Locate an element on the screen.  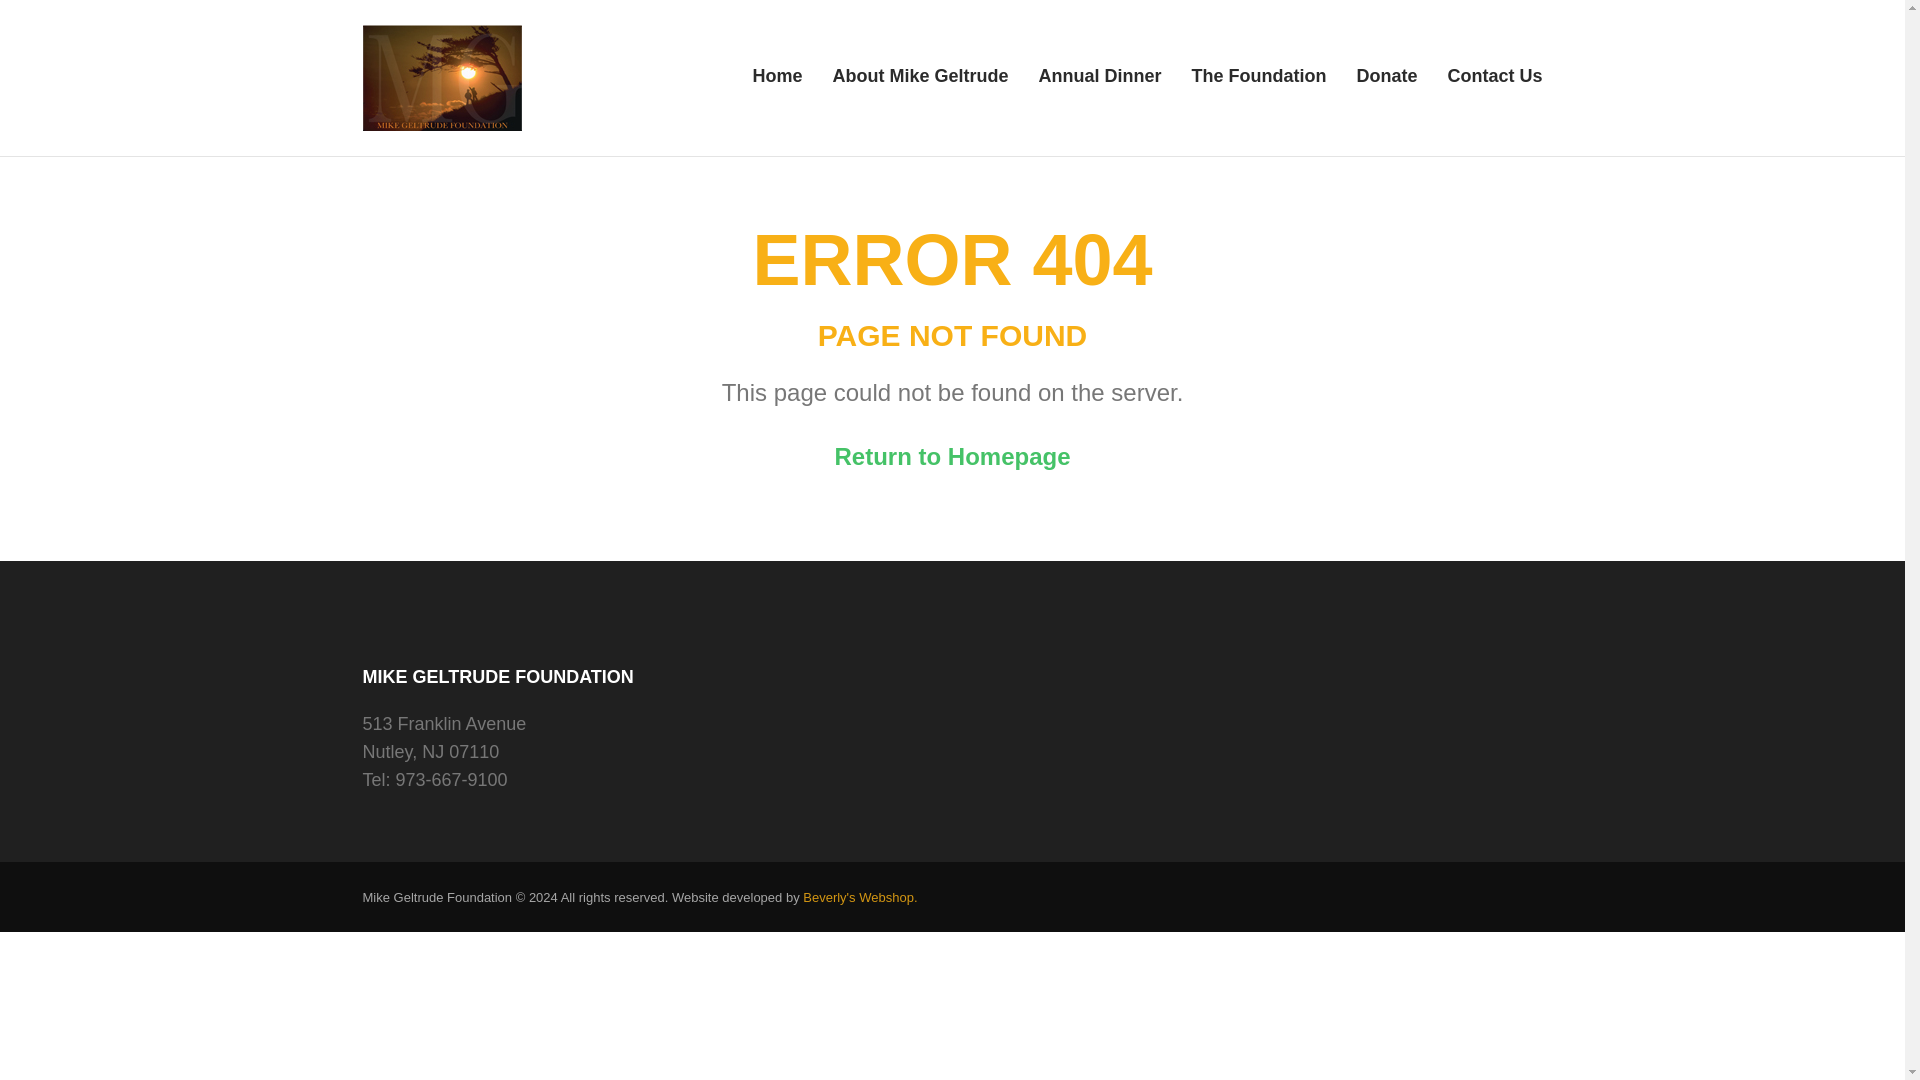
About Mike Geltrude is located at coordinates (920, 82).